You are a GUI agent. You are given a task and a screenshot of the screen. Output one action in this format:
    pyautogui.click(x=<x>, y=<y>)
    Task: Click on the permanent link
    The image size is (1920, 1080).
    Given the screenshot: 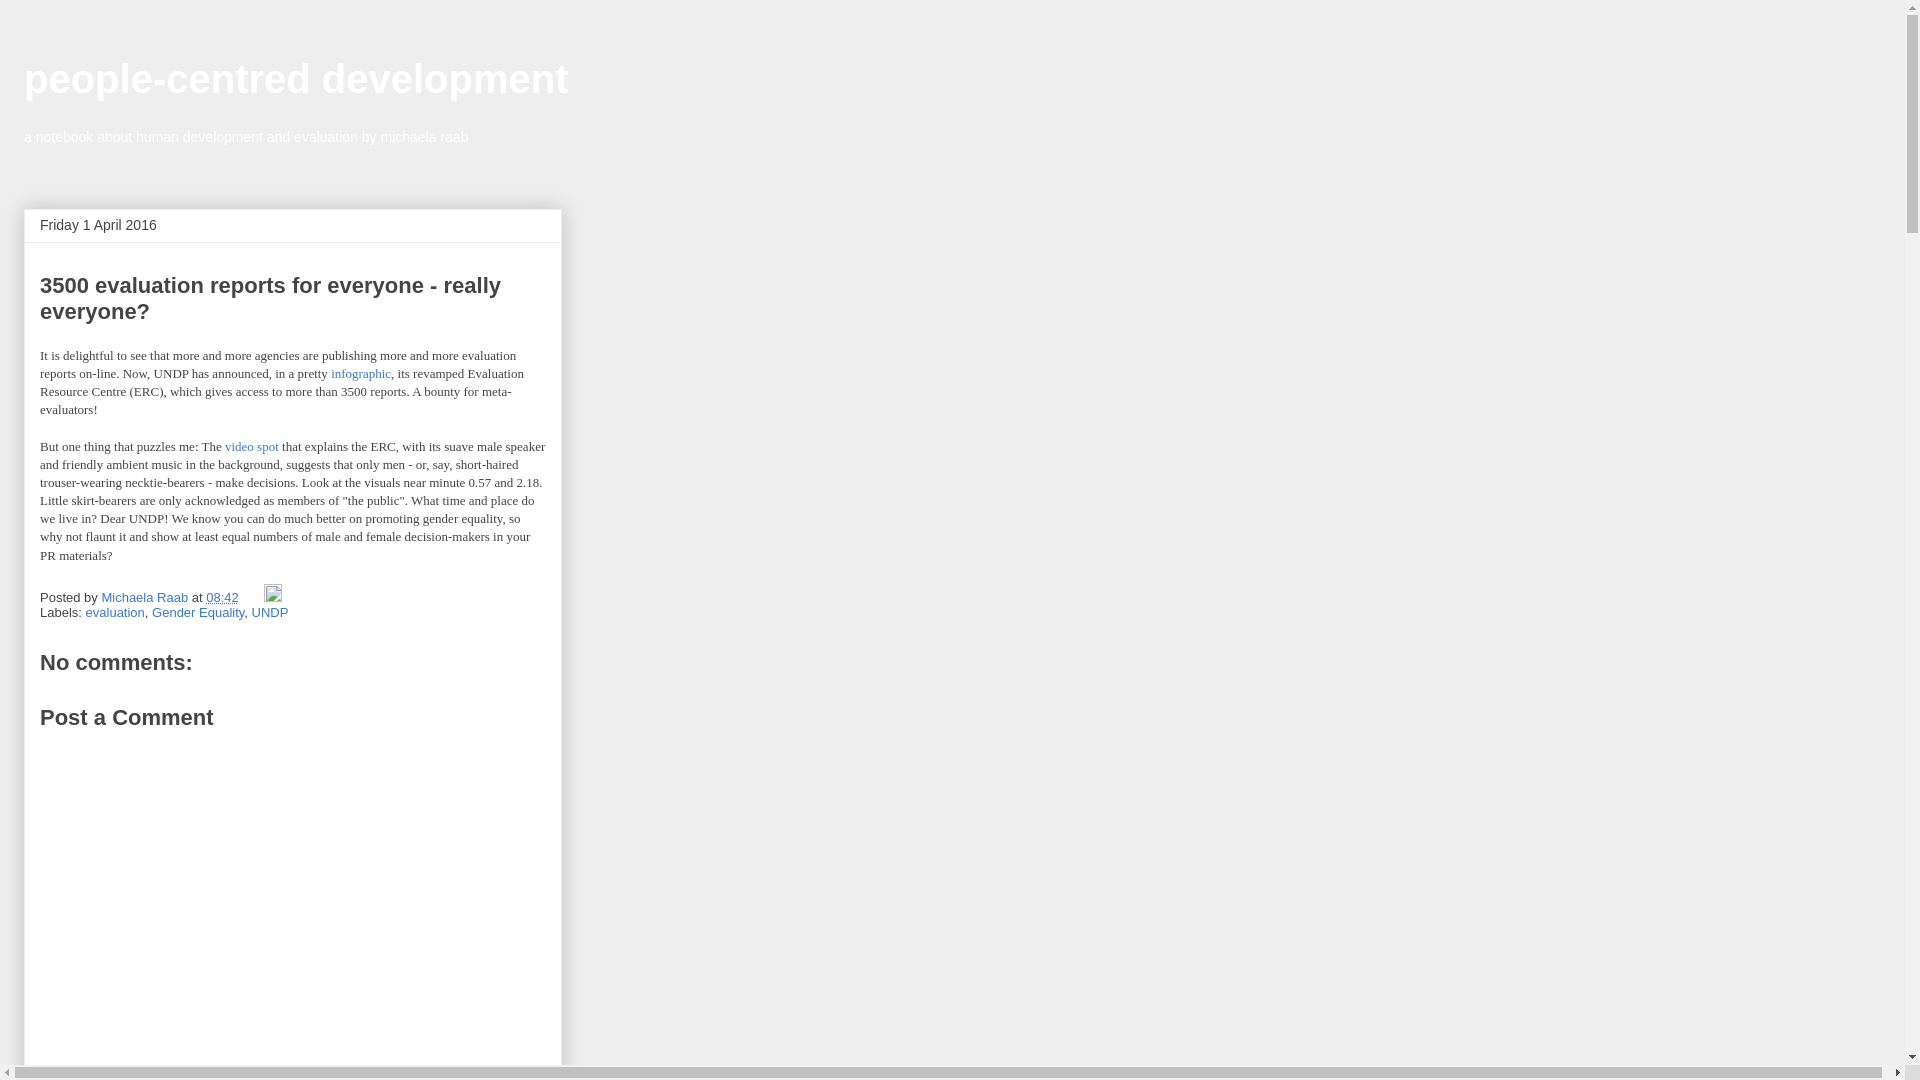 What is the action you would take?
    pyautogui.click(x=222, y=596)
    